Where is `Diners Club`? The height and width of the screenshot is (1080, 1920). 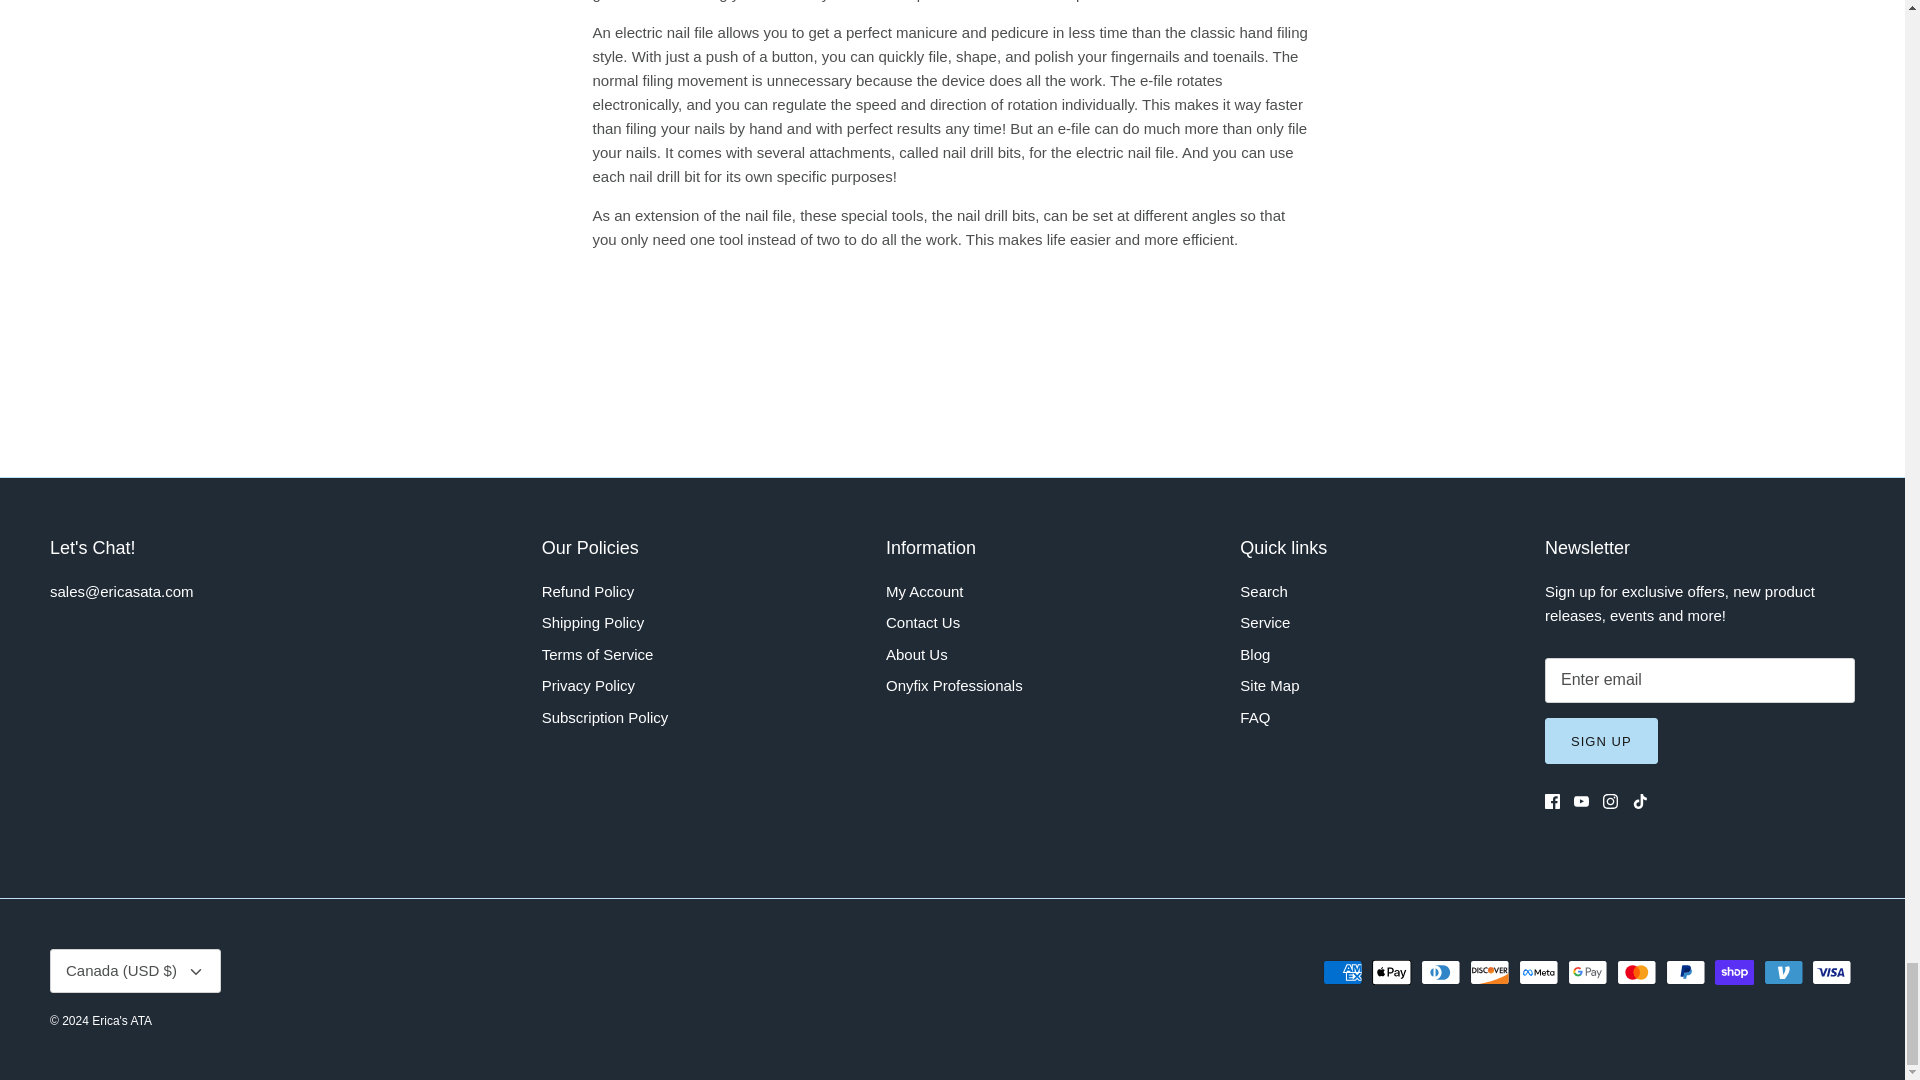
Diners Club is located at coordinates (1440, 972).